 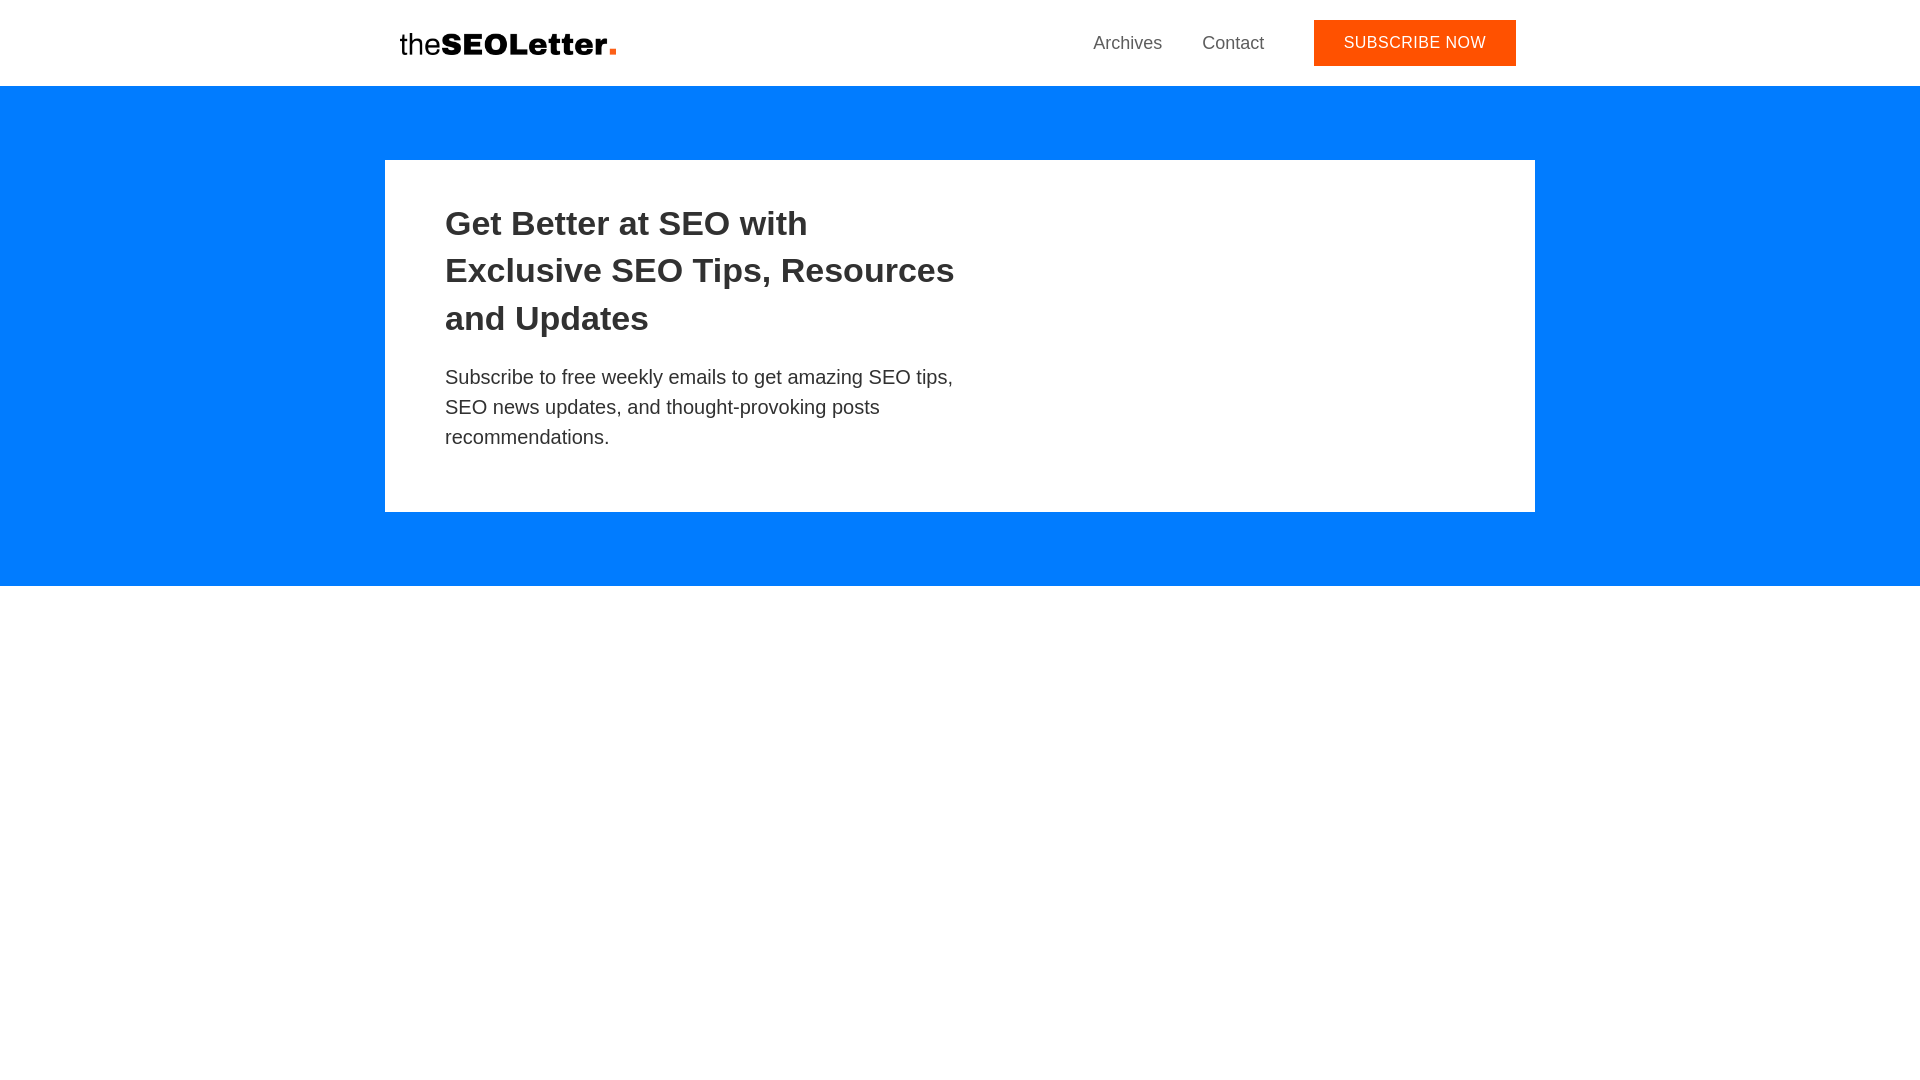 What do you see at coordinates (1128, 42) in the screenshot?
I see `Archives` at bounding box center [1128, 42].